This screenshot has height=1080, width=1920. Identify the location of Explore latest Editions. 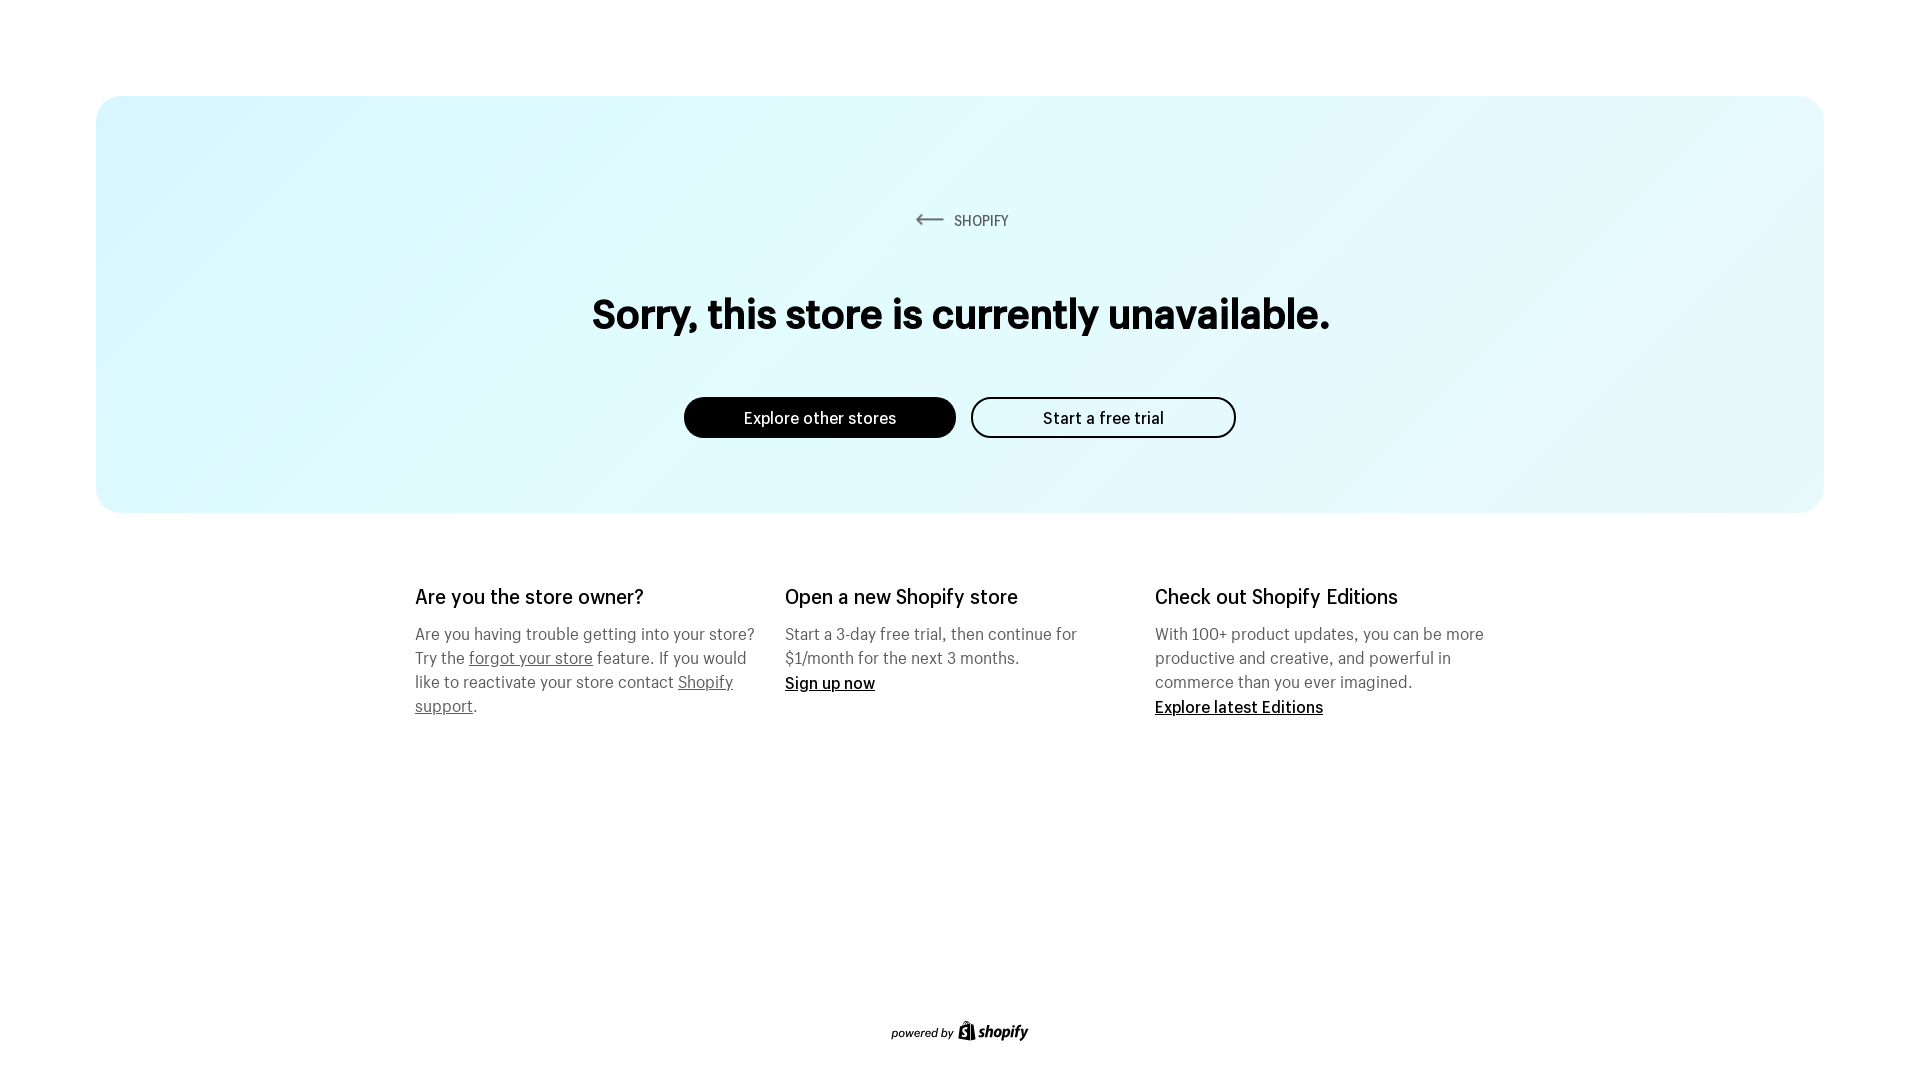
(1239, 706).